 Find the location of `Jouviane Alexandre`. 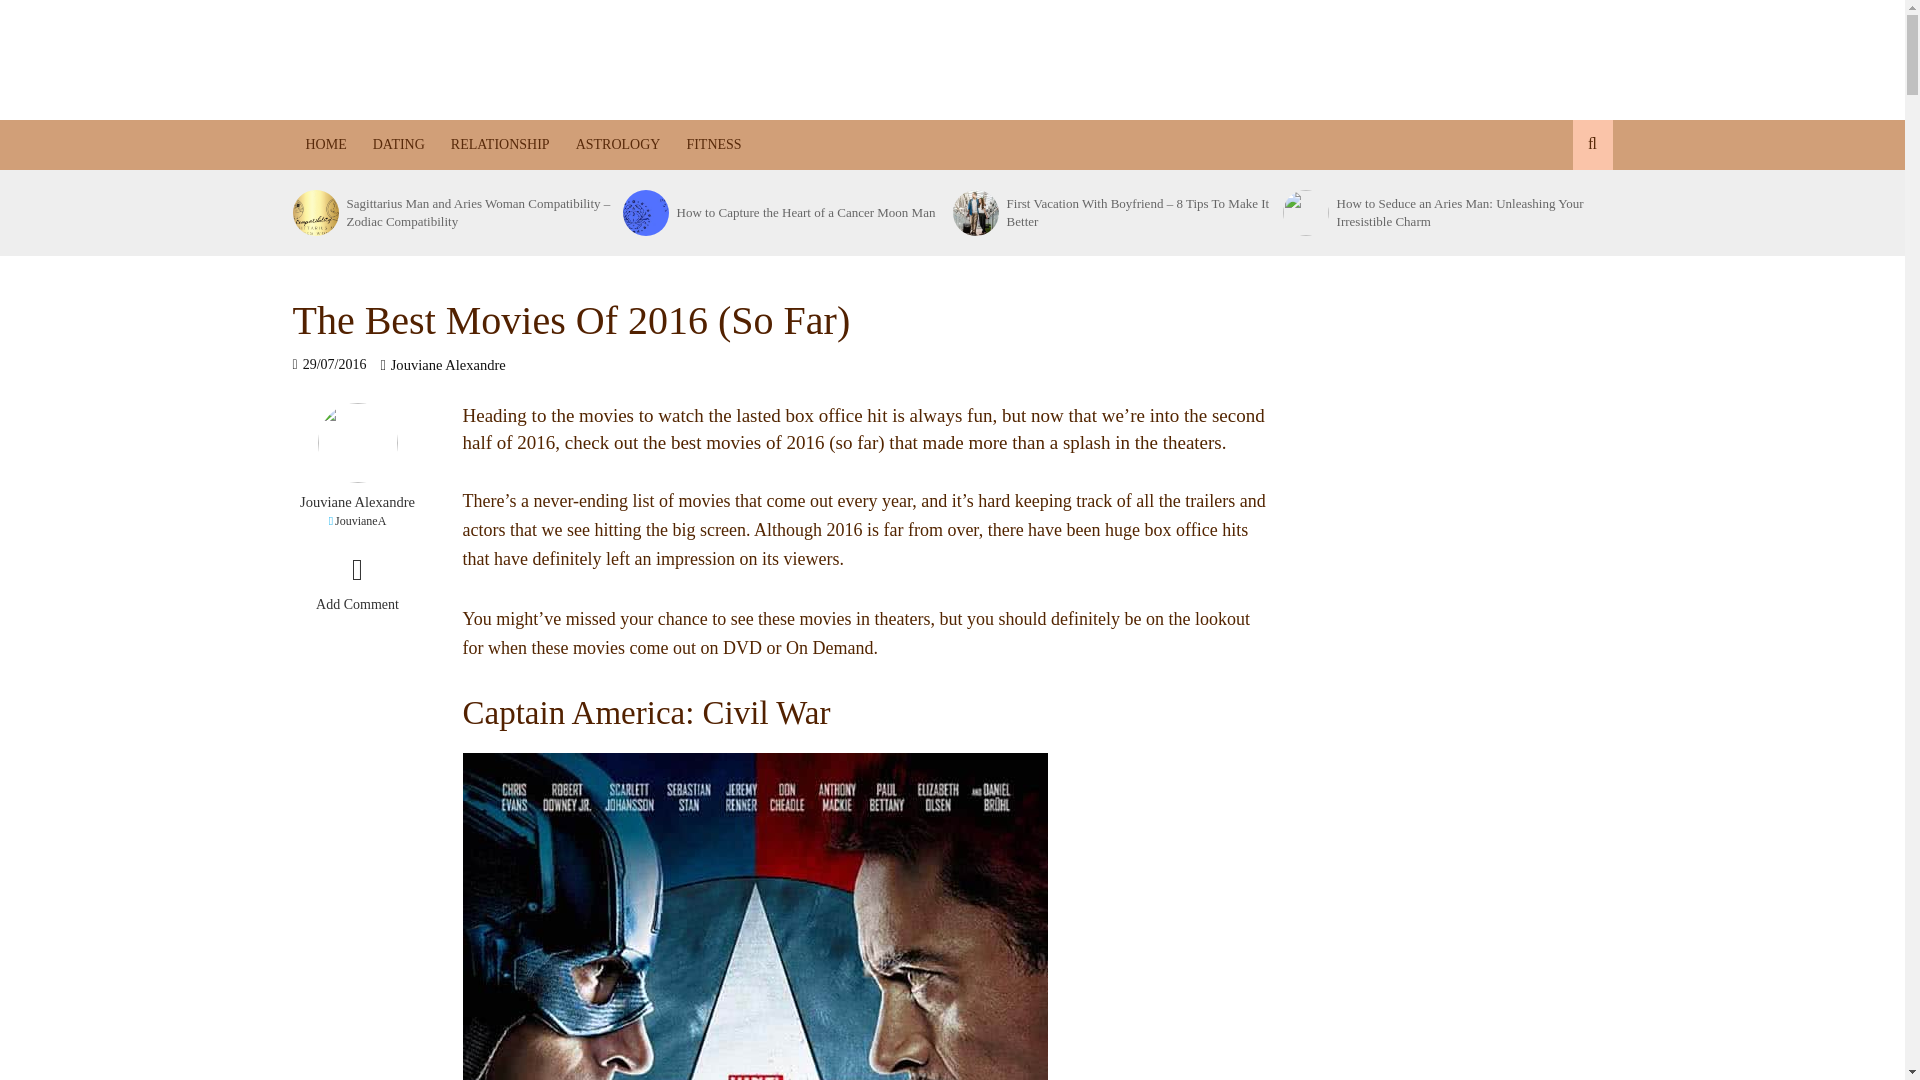

Jouviane Alexandre is located at coordinates (356, 502).